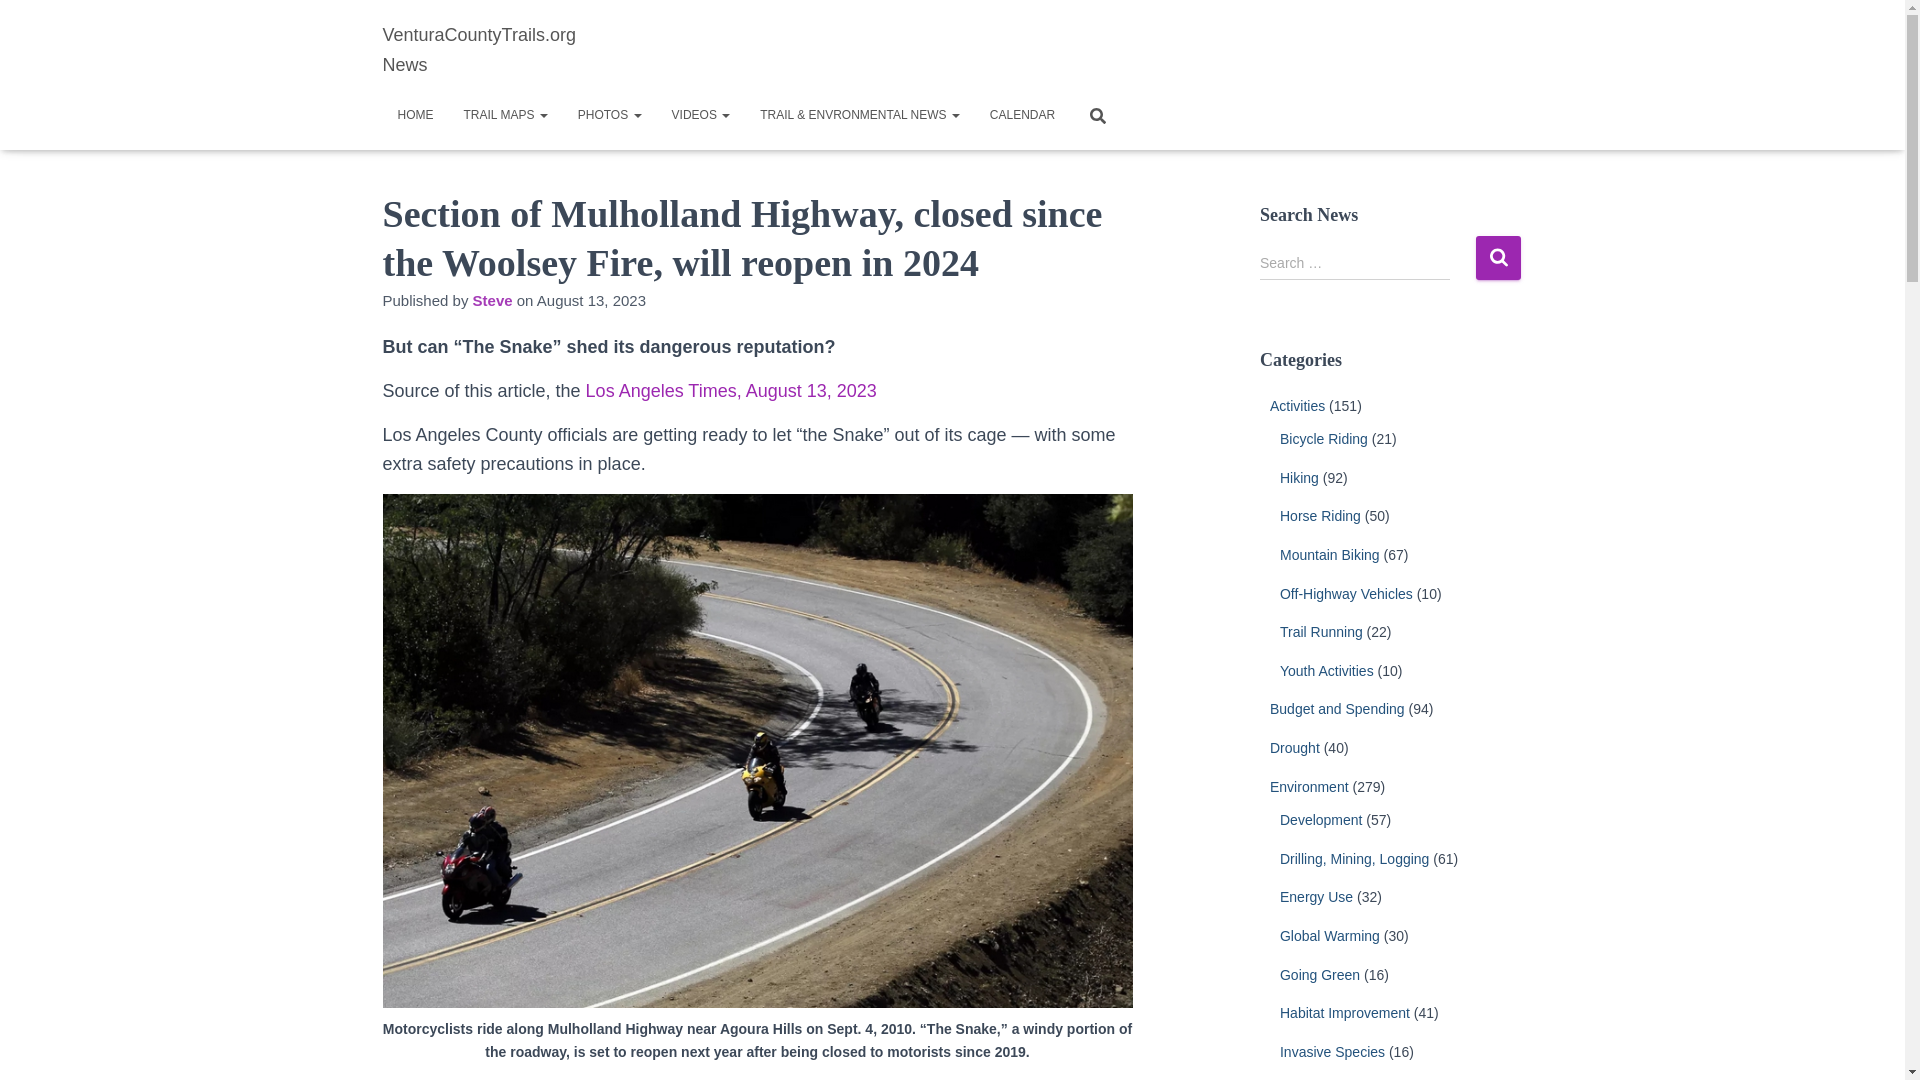  What do you see at coordinates (1498, 257) in the screenshot?
I see `Search` at bounding box center [1498, 257].